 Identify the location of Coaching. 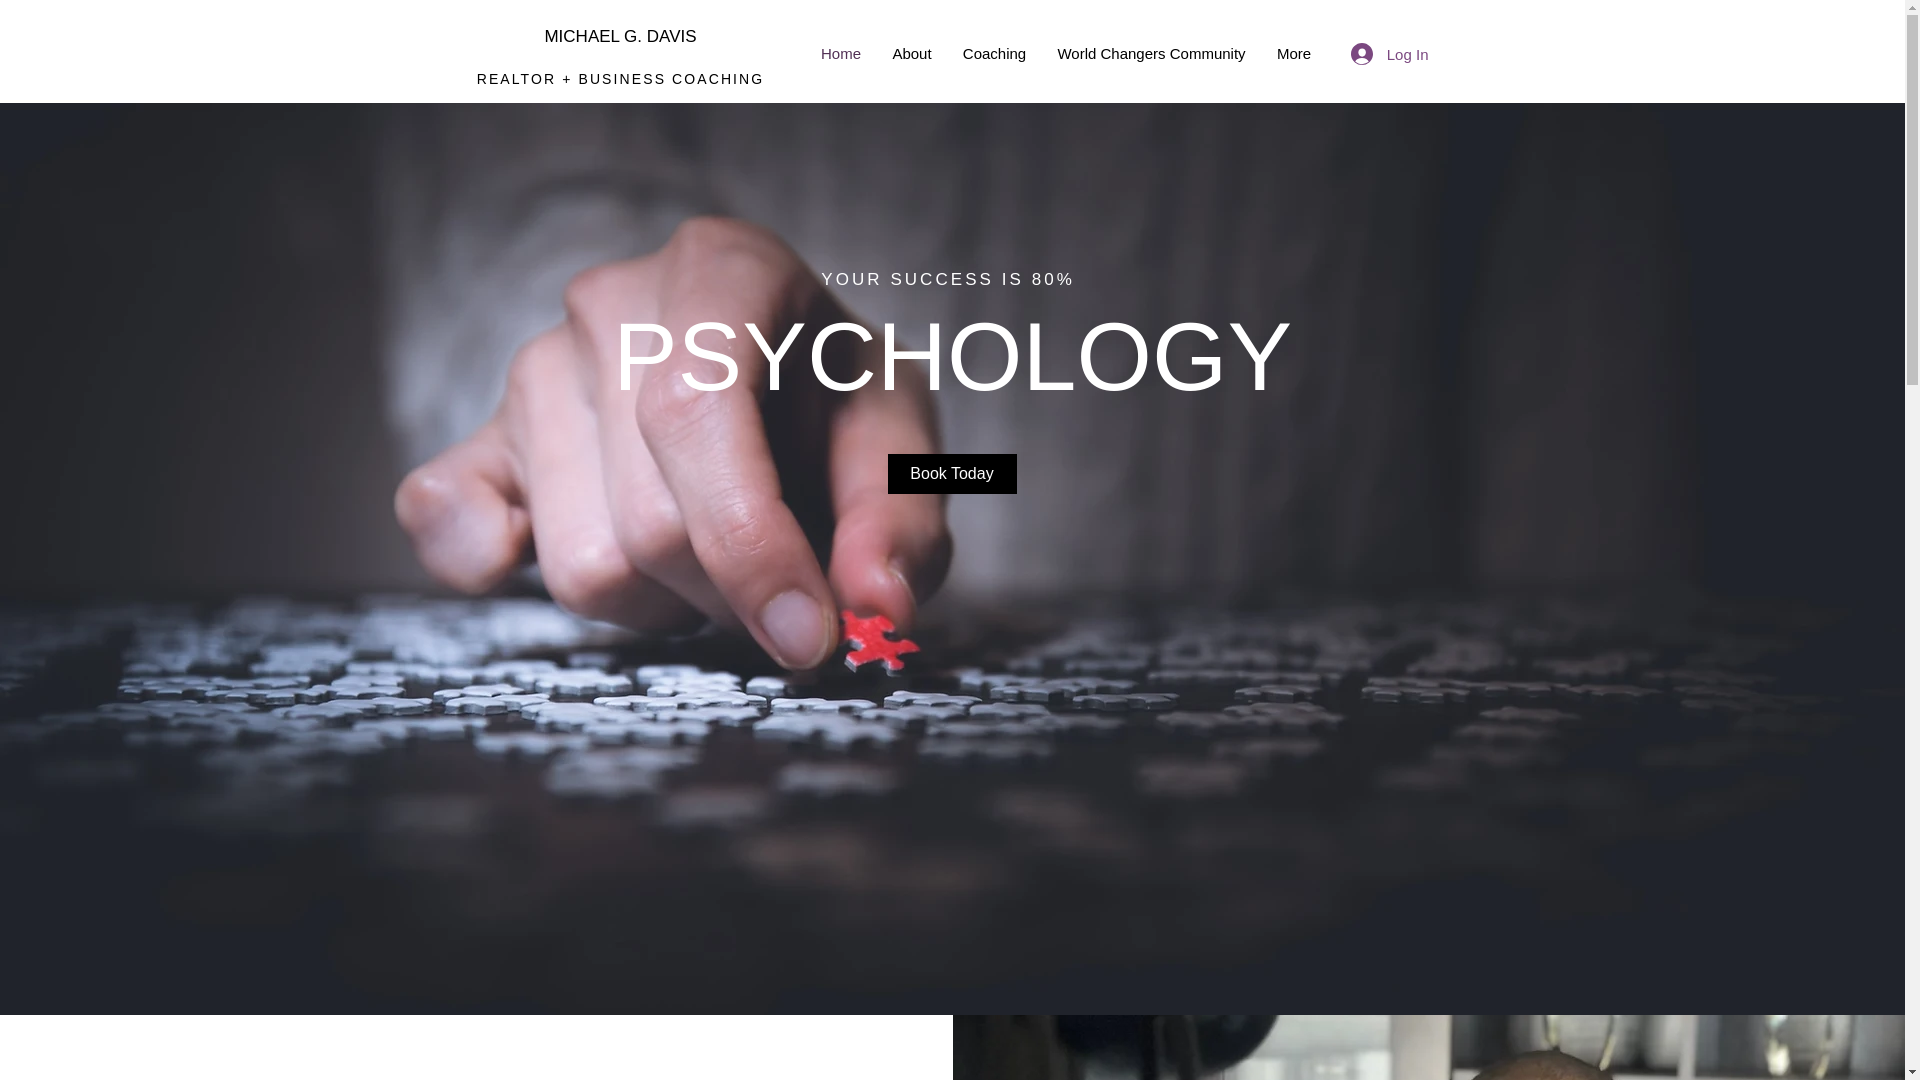
(995, 54).